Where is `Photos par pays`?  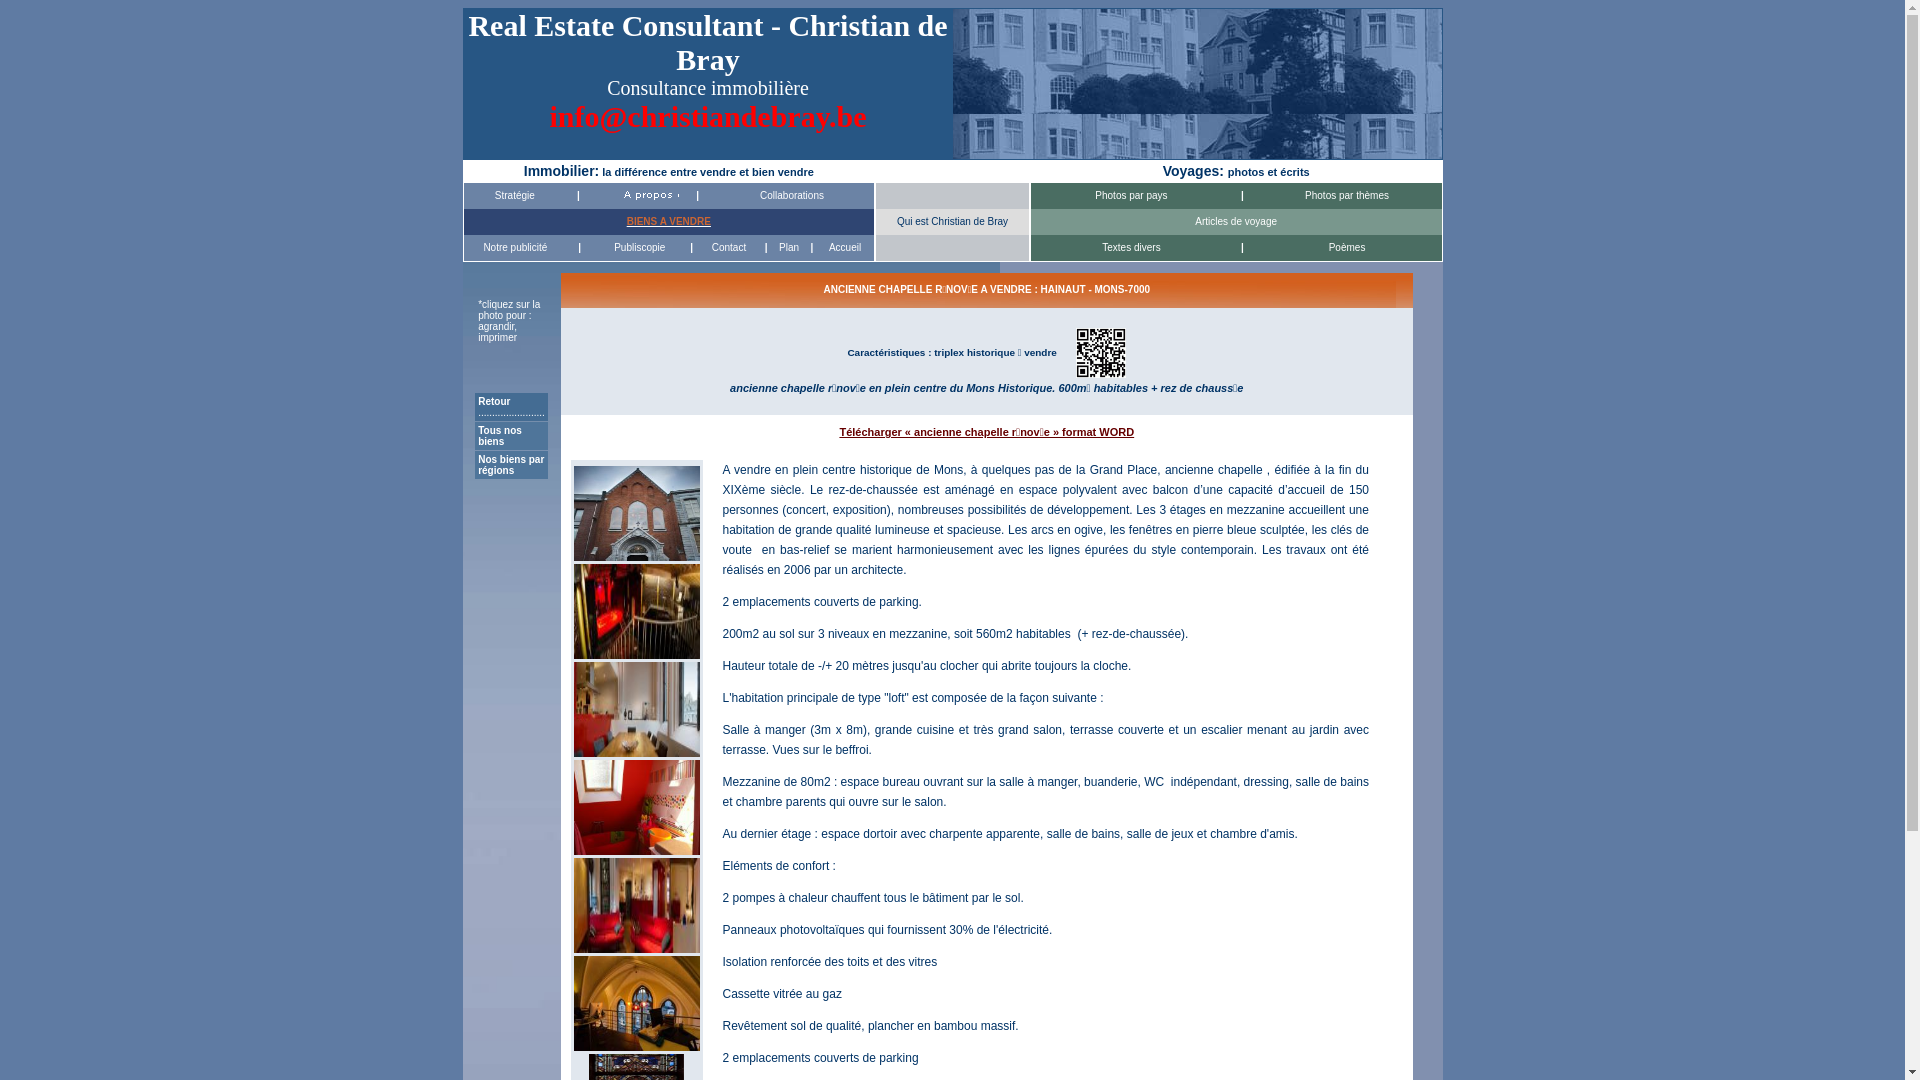 Photos par pays is located at coordinates (1131, 196).